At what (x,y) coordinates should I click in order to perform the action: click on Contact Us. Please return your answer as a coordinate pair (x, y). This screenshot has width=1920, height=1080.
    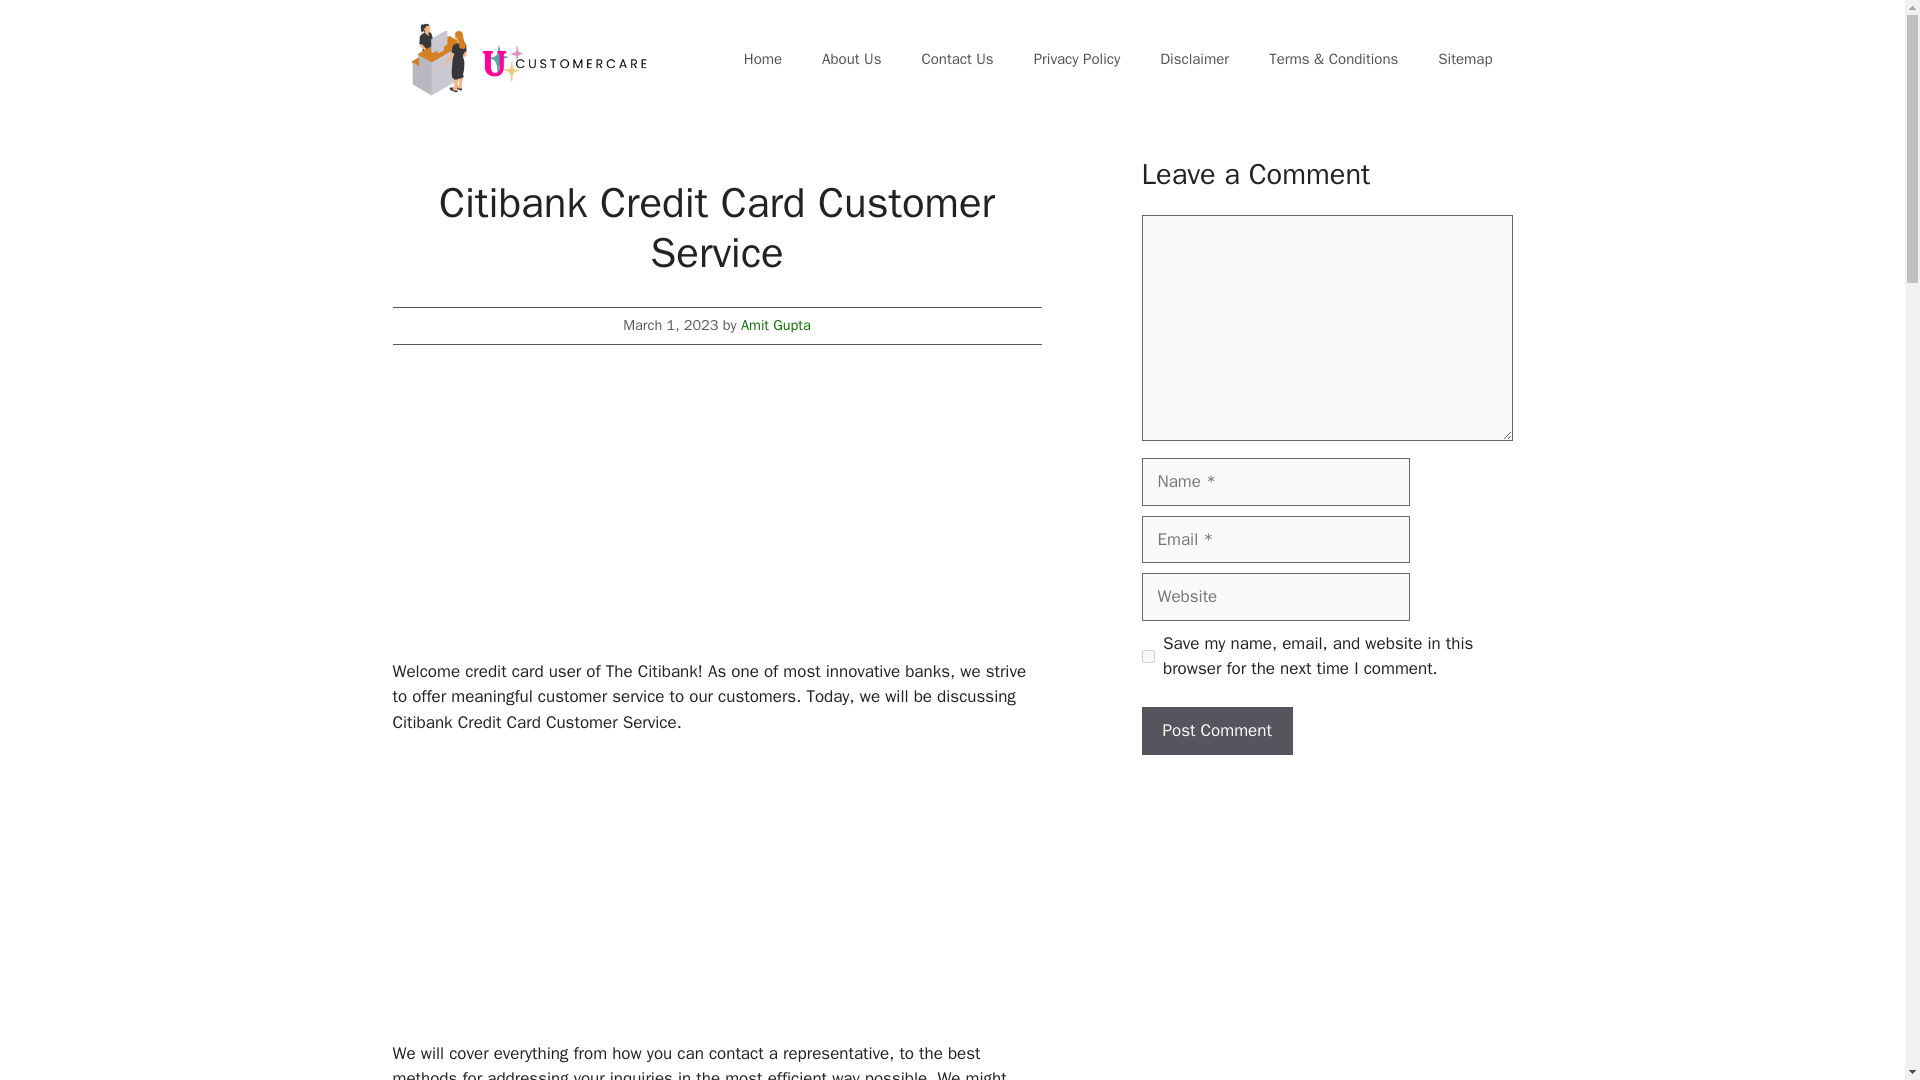
    Looking at the image, I should click on (956, 58).